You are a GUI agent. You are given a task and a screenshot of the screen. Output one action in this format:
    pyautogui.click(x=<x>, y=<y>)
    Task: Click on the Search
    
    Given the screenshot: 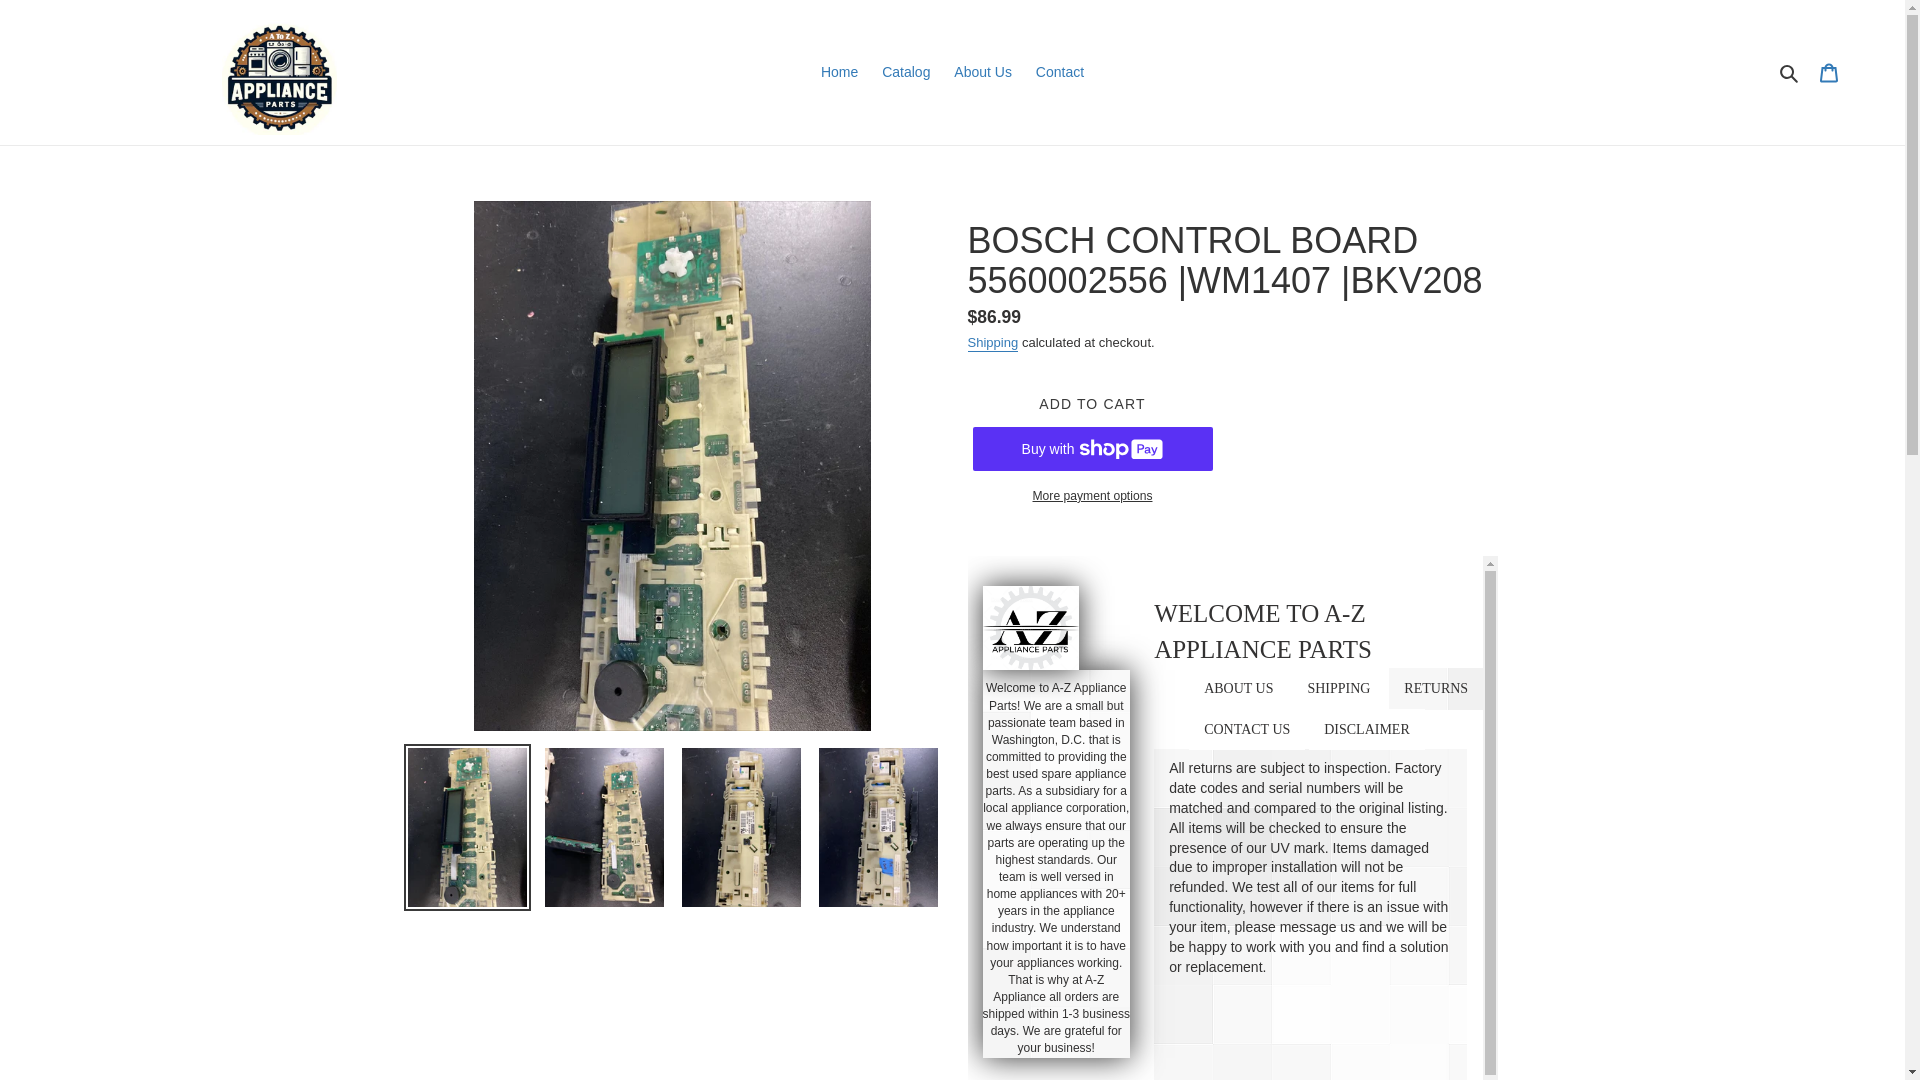 What is the action you would take?
    pyautogui.click(x=1790, y=72)
    